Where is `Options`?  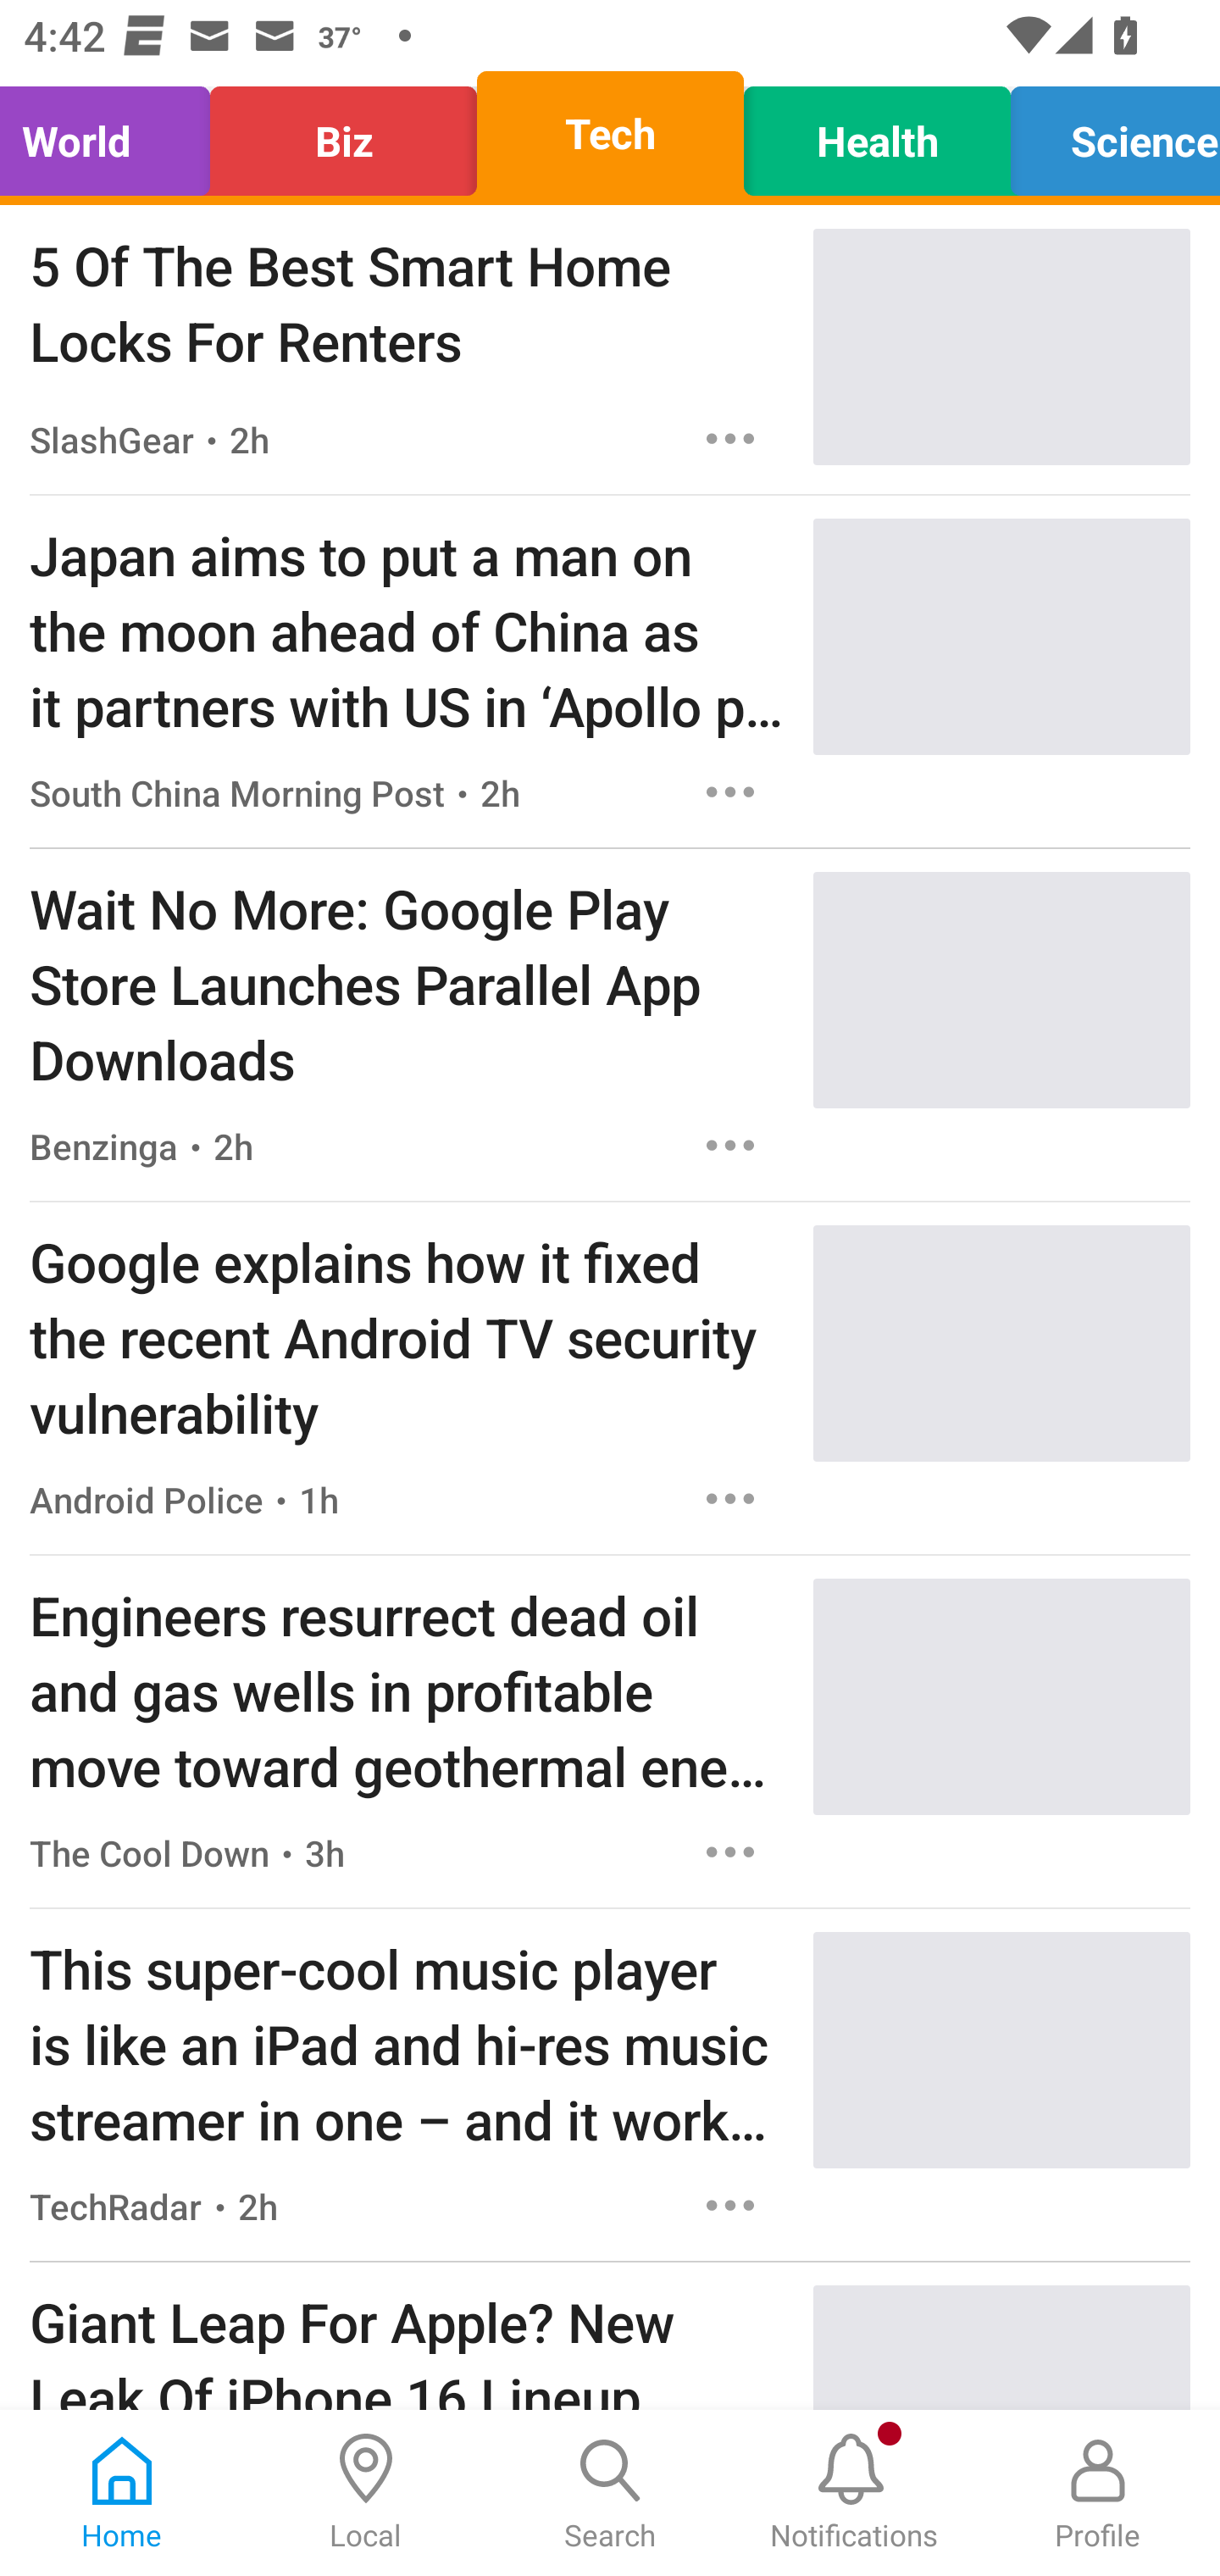 Options is located at coordinates (730, 2205).